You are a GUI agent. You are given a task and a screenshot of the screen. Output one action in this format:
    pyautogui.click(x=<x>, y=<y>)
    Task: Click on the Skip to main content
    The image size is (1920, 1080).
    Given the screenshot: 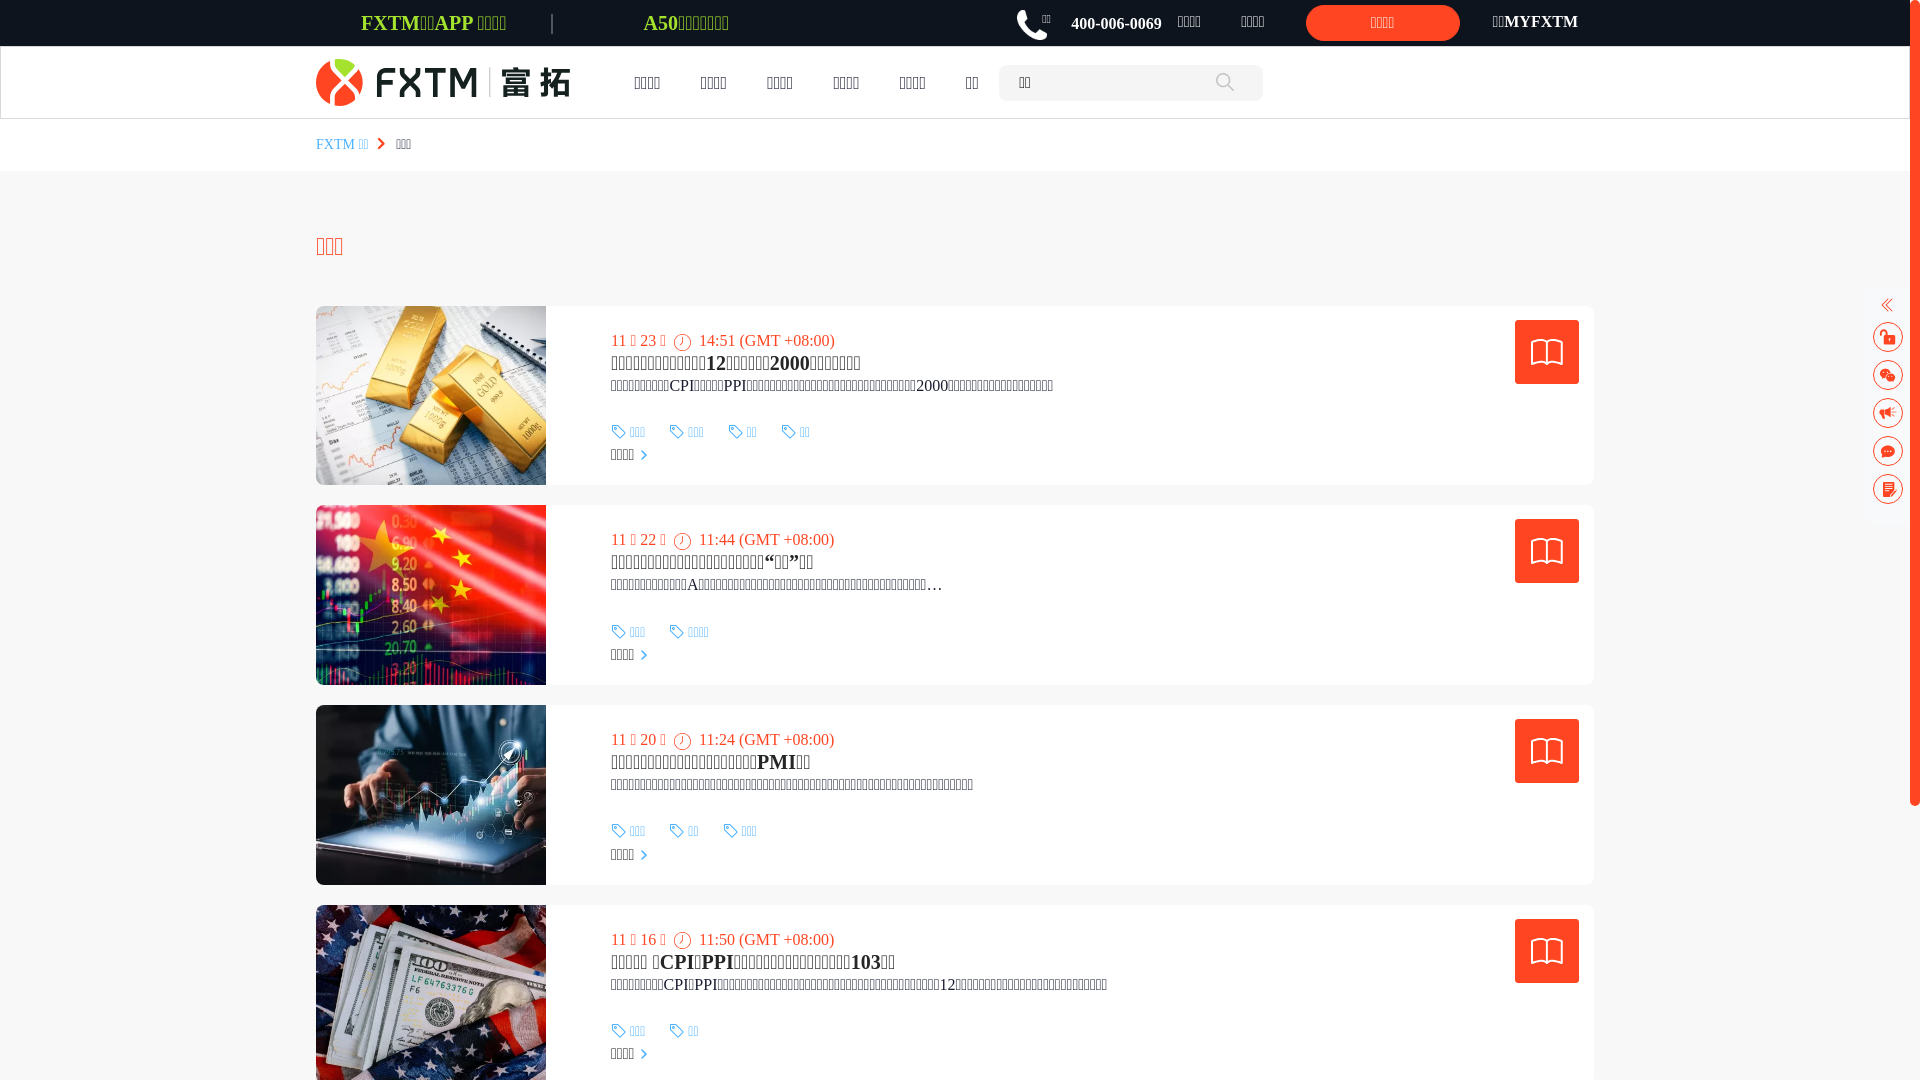 What is the action you would take?
    pyautogui.click(x=12, y=120)
    